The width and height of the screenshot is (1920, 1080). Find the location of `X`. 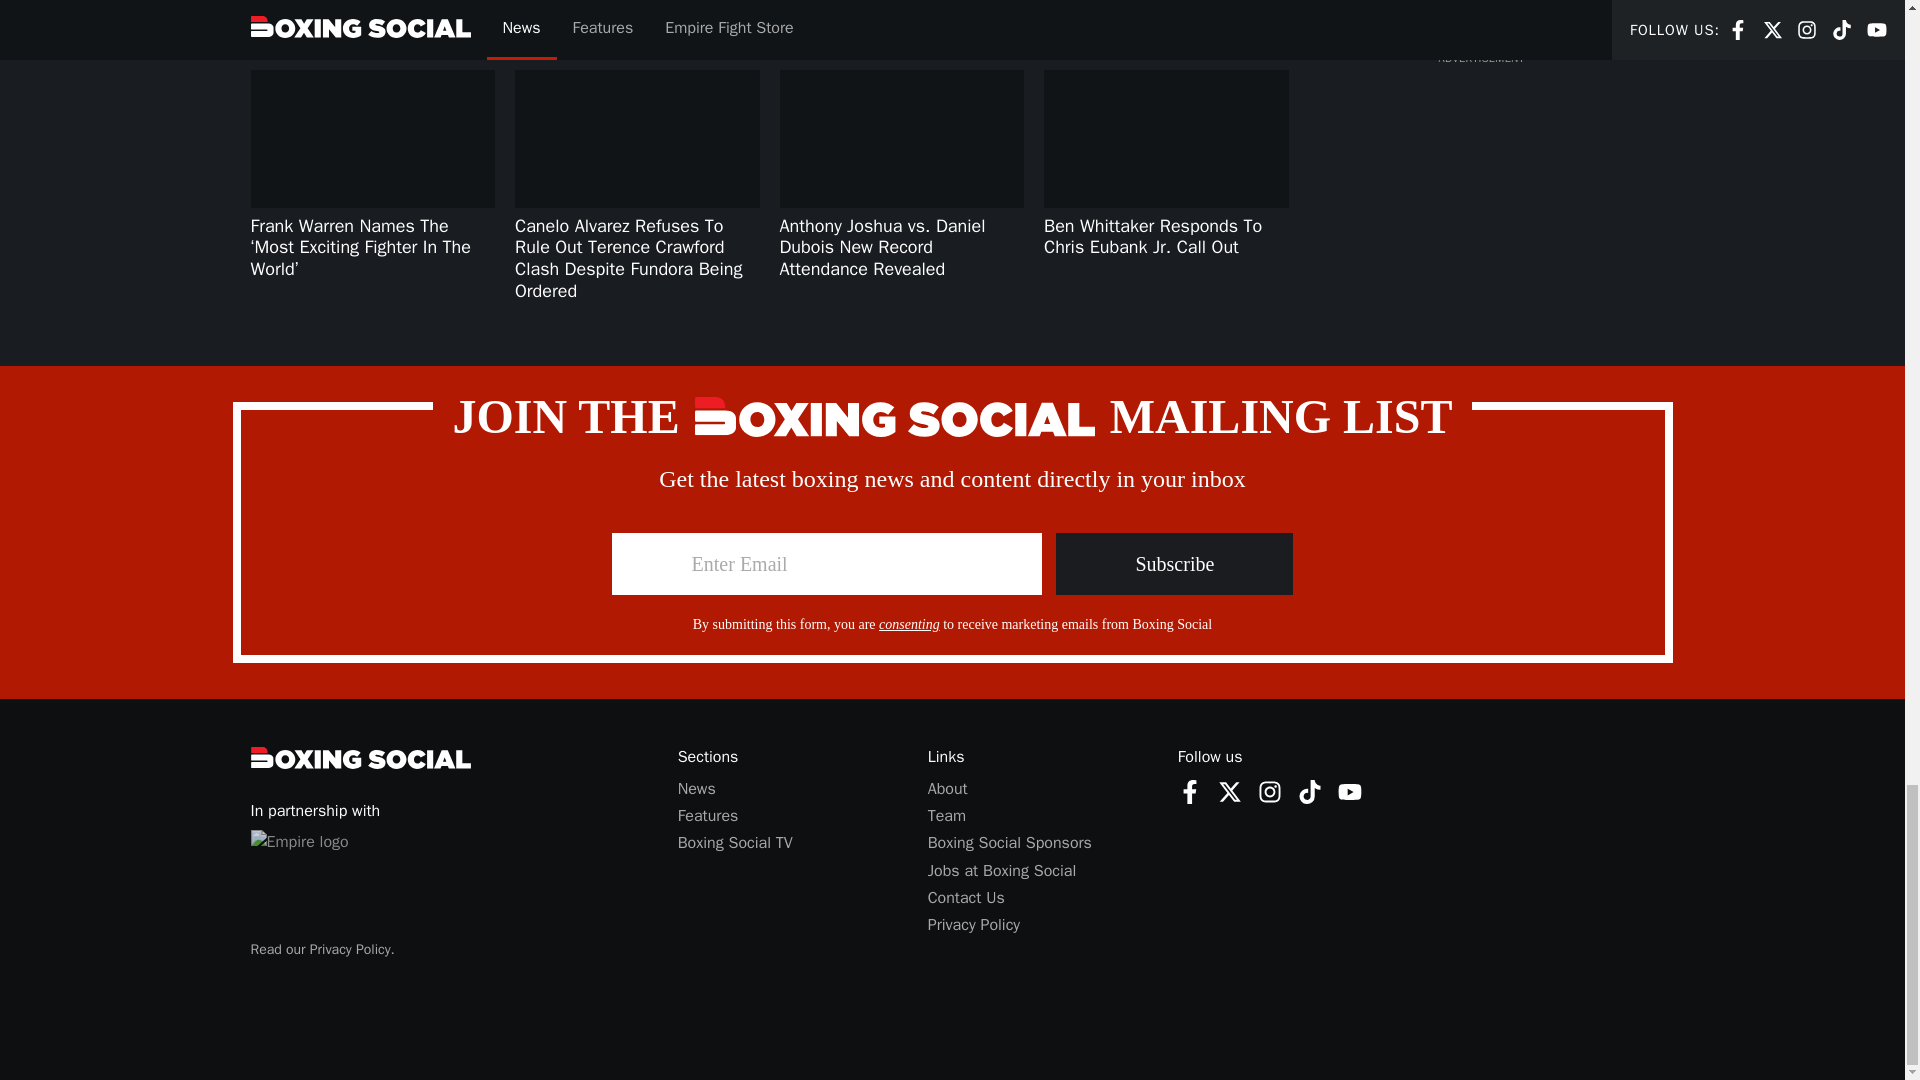

X is located at coordinates (1230, 790).